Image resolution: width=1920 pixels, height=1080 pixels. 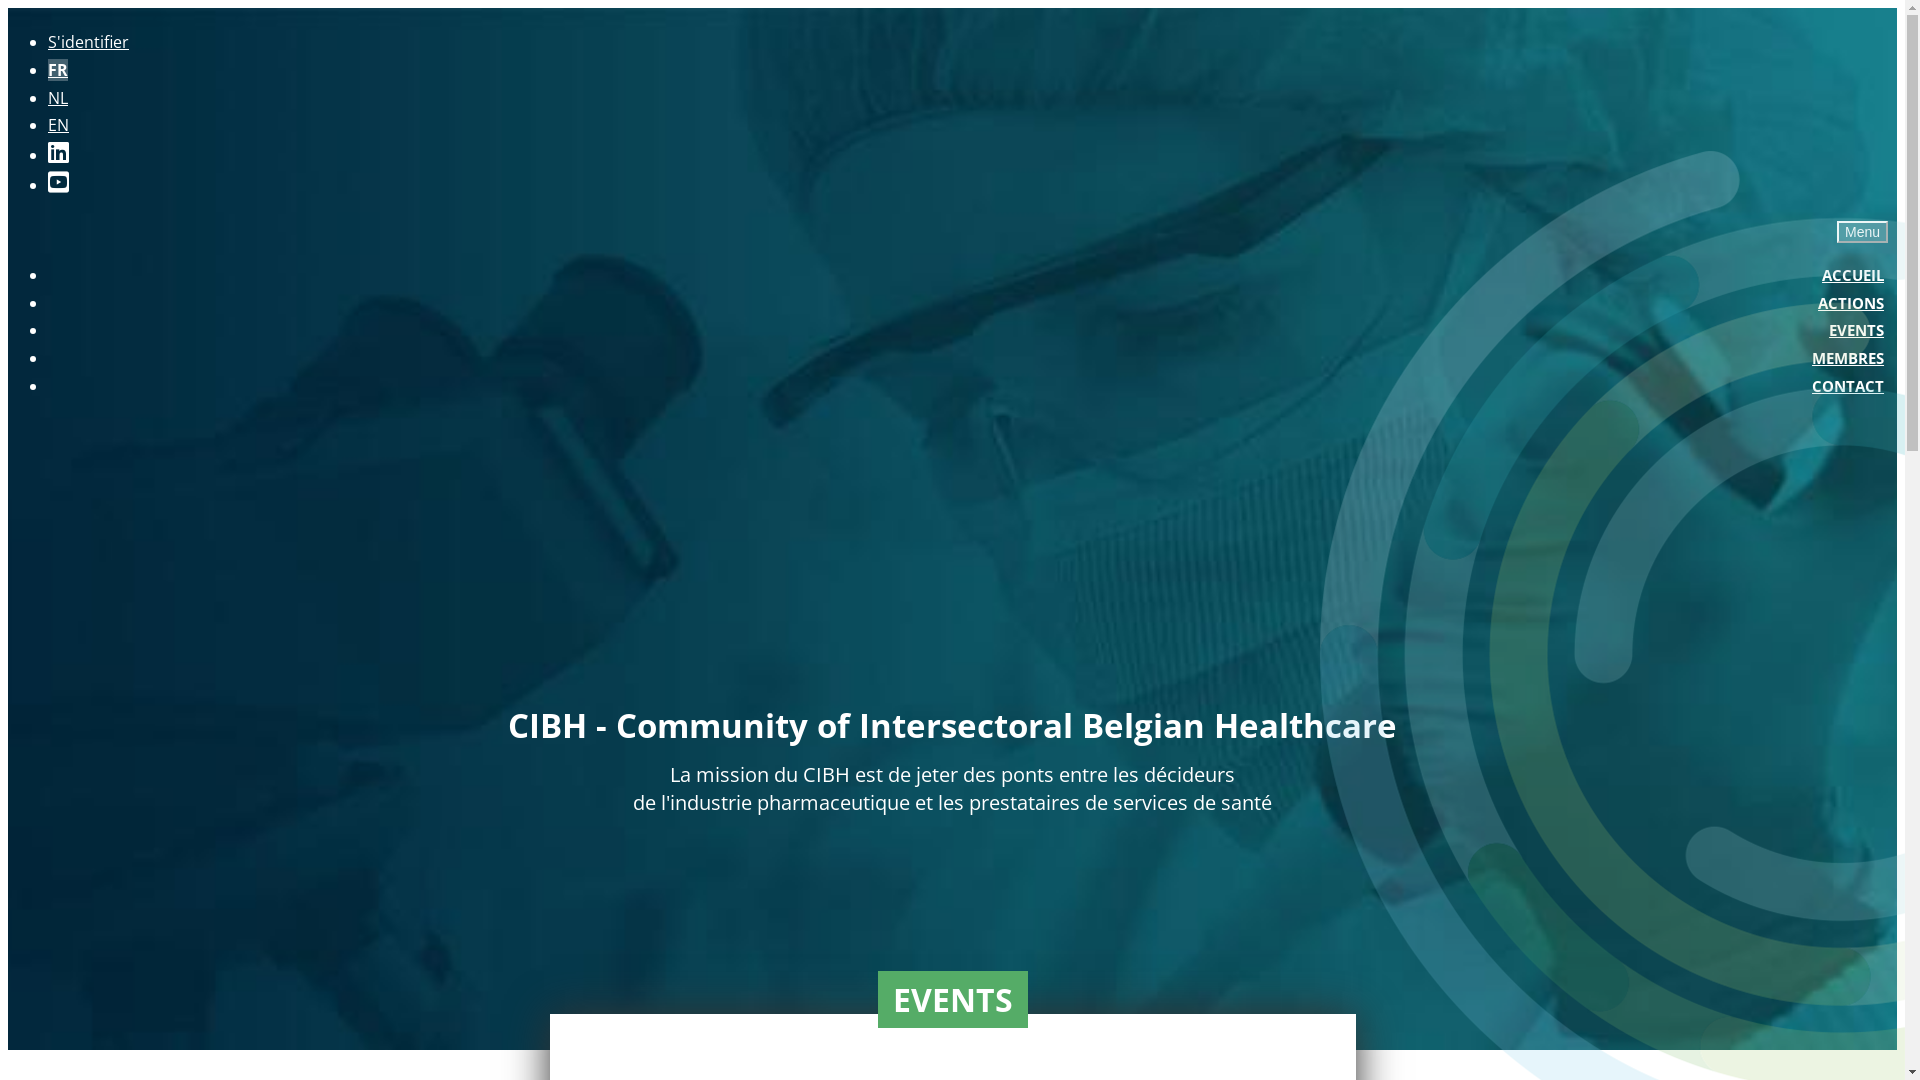 What do you see at coordinates (1856, 330) in the screenshot?
I see `EVENTS` at bounding box center [1856, 330].